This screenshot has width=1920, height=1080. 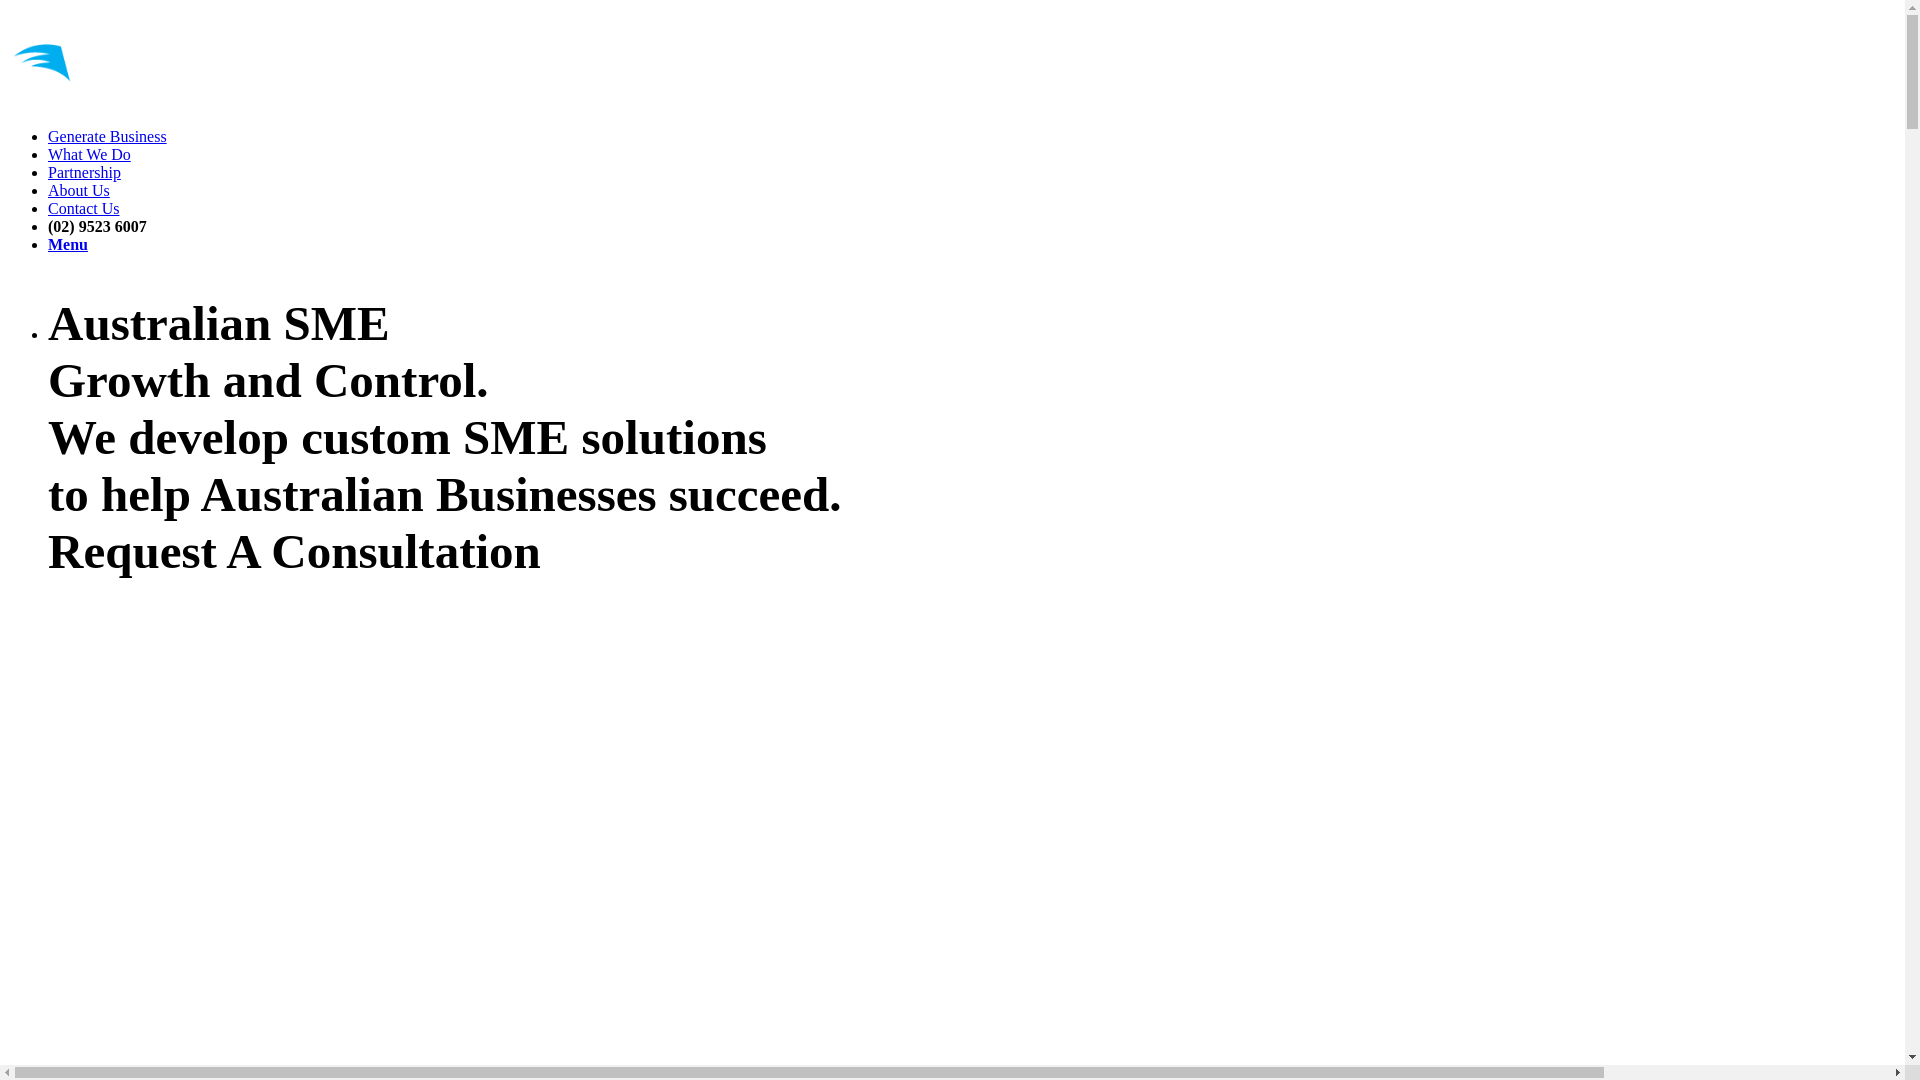 What do you see at coordinates (98, 226) in the screenshot?
I see `(02) 9523 6007` at bounding box center [98, 226].